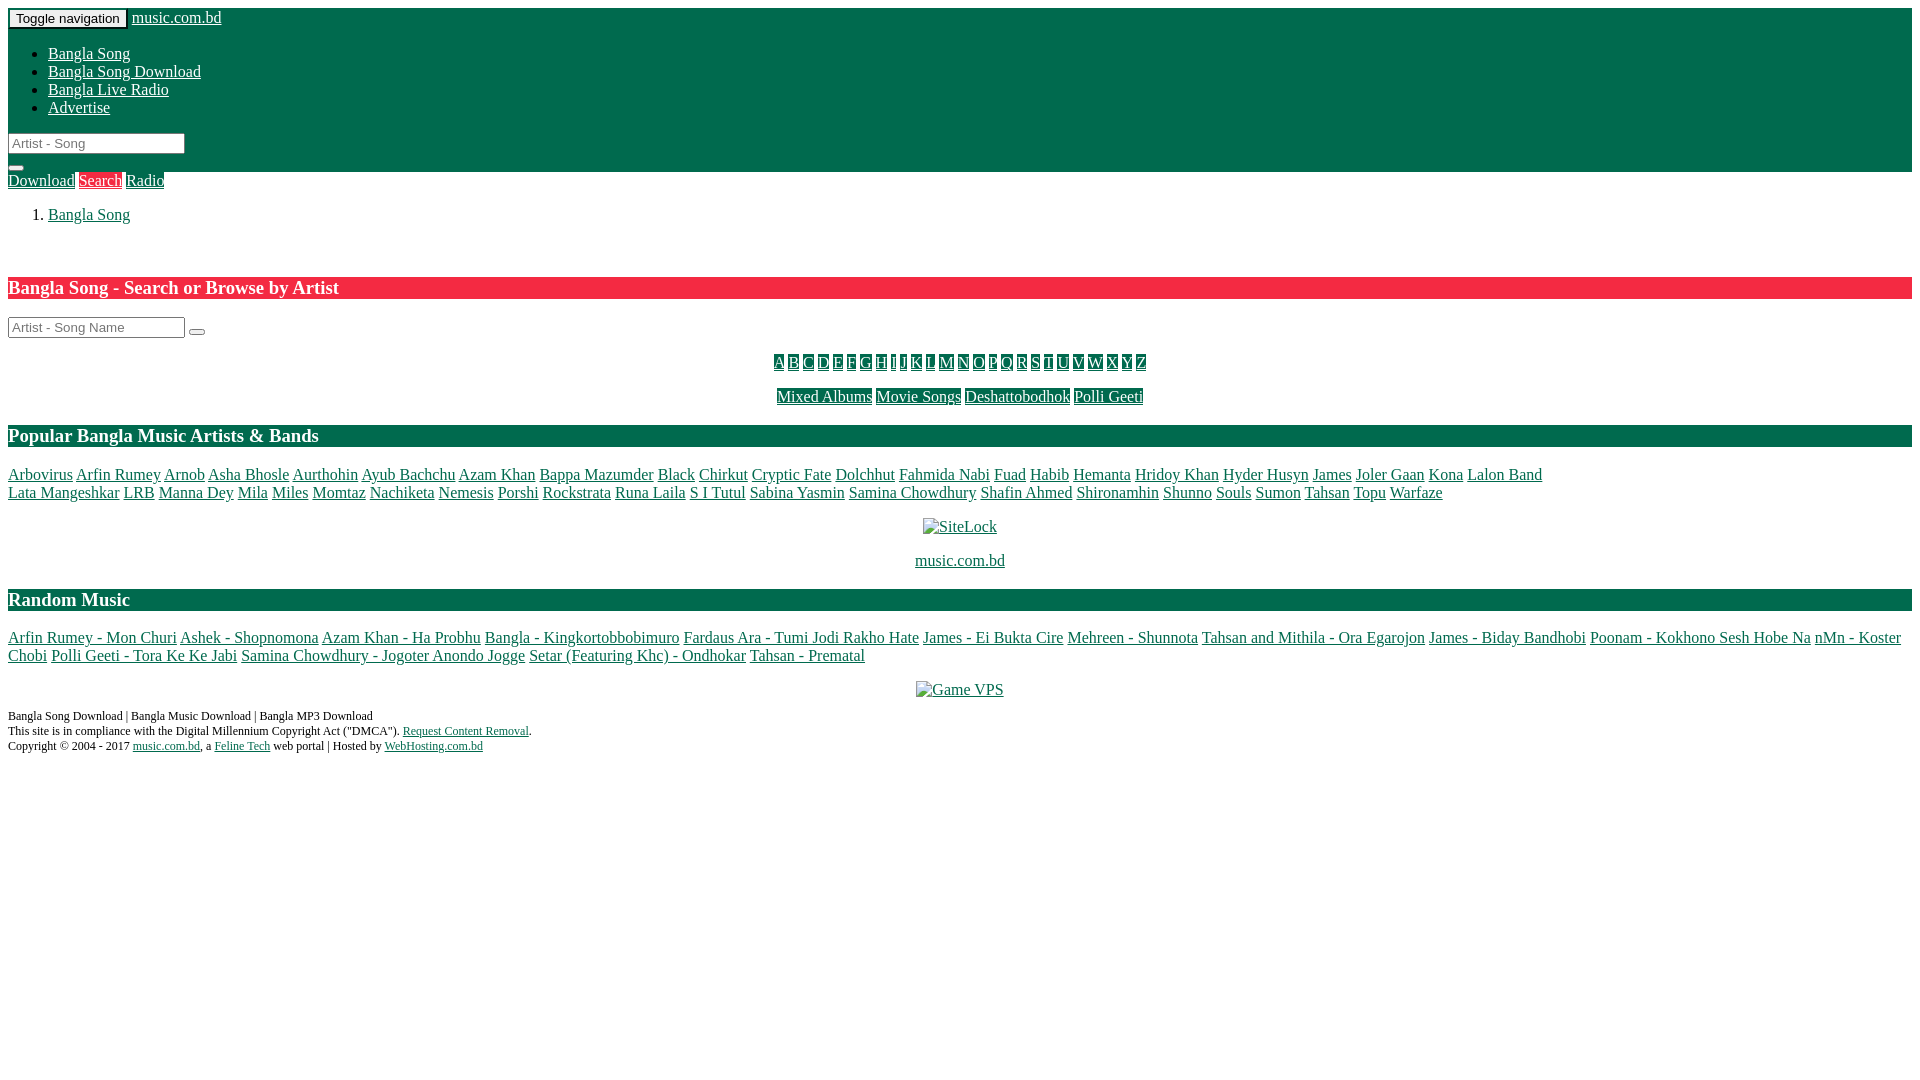 The width and height of the screenshot is (1920, 1080). Describe the element at coordinates (1314, 638) in the screenshot. I see `Tahsan and Mithila - Ora Egarojon` at that location.